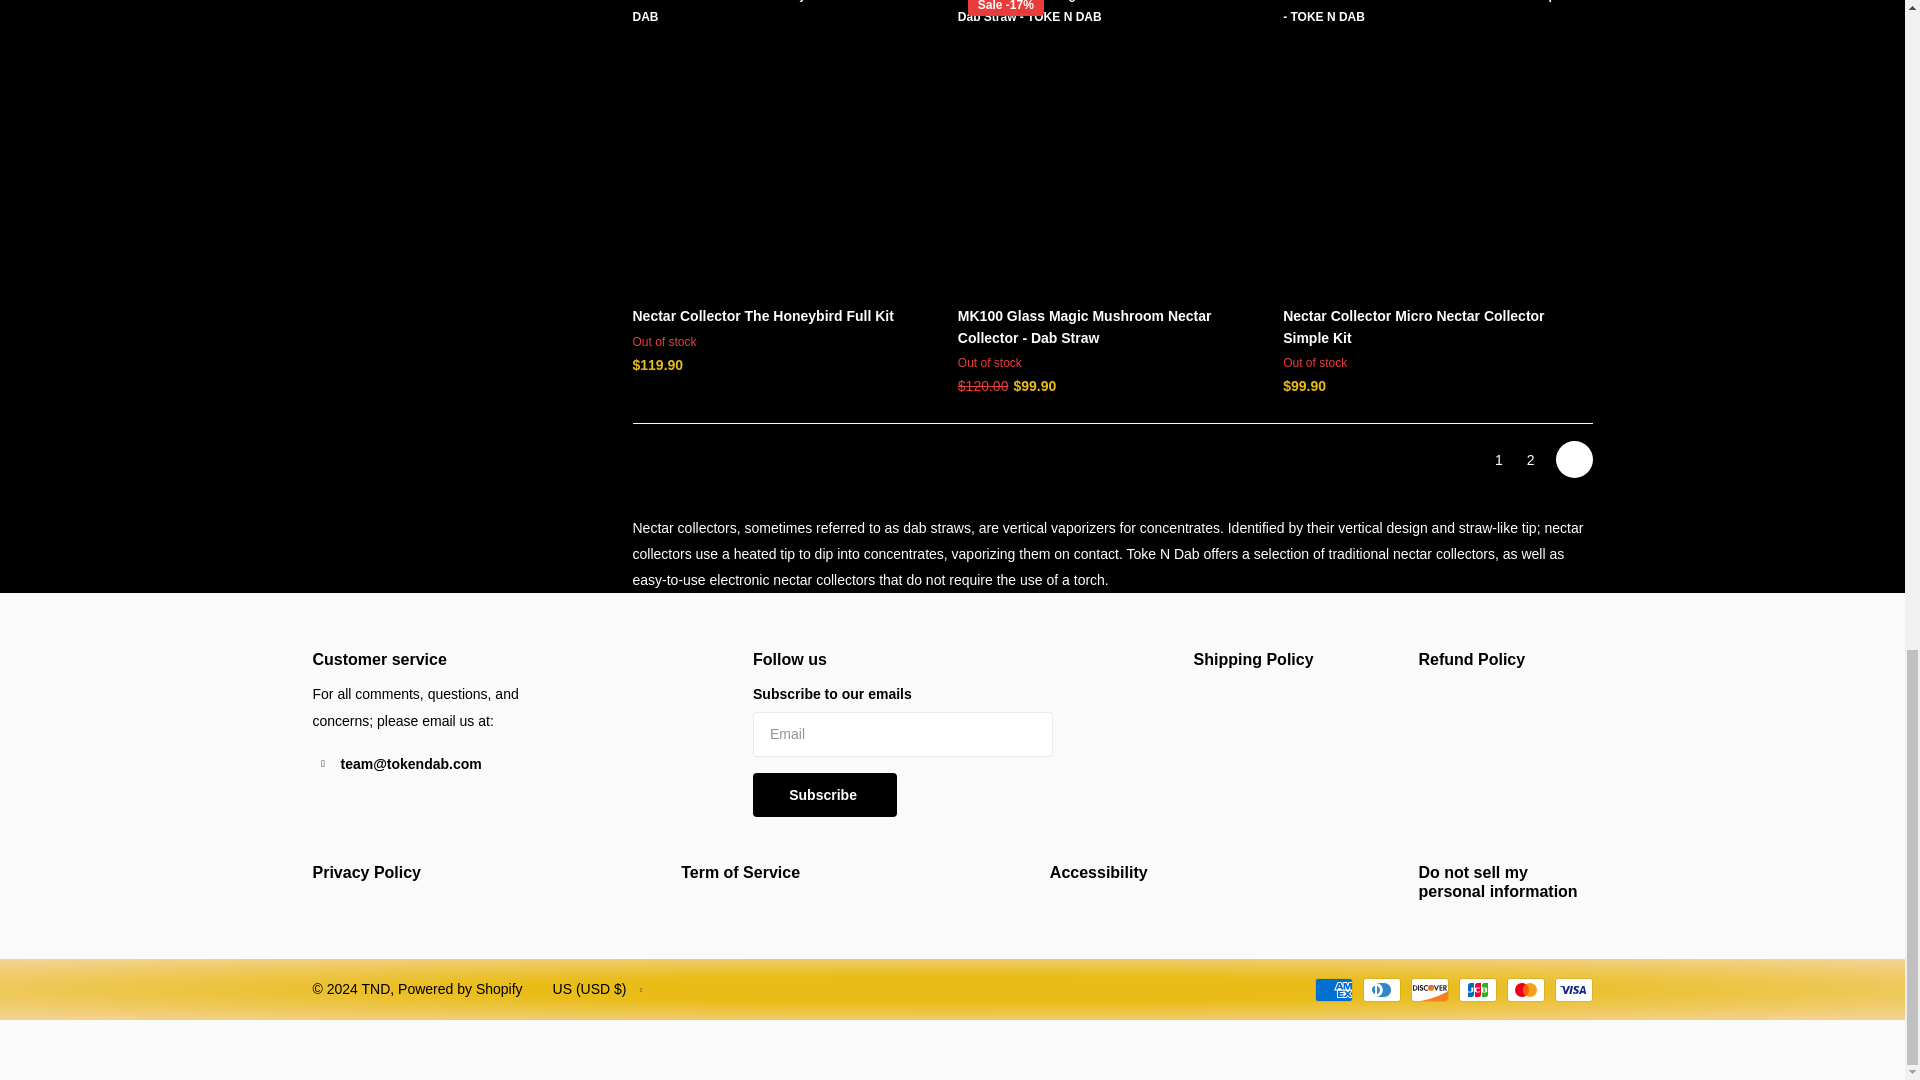  I want to click on Discover, so click(1428, 990).